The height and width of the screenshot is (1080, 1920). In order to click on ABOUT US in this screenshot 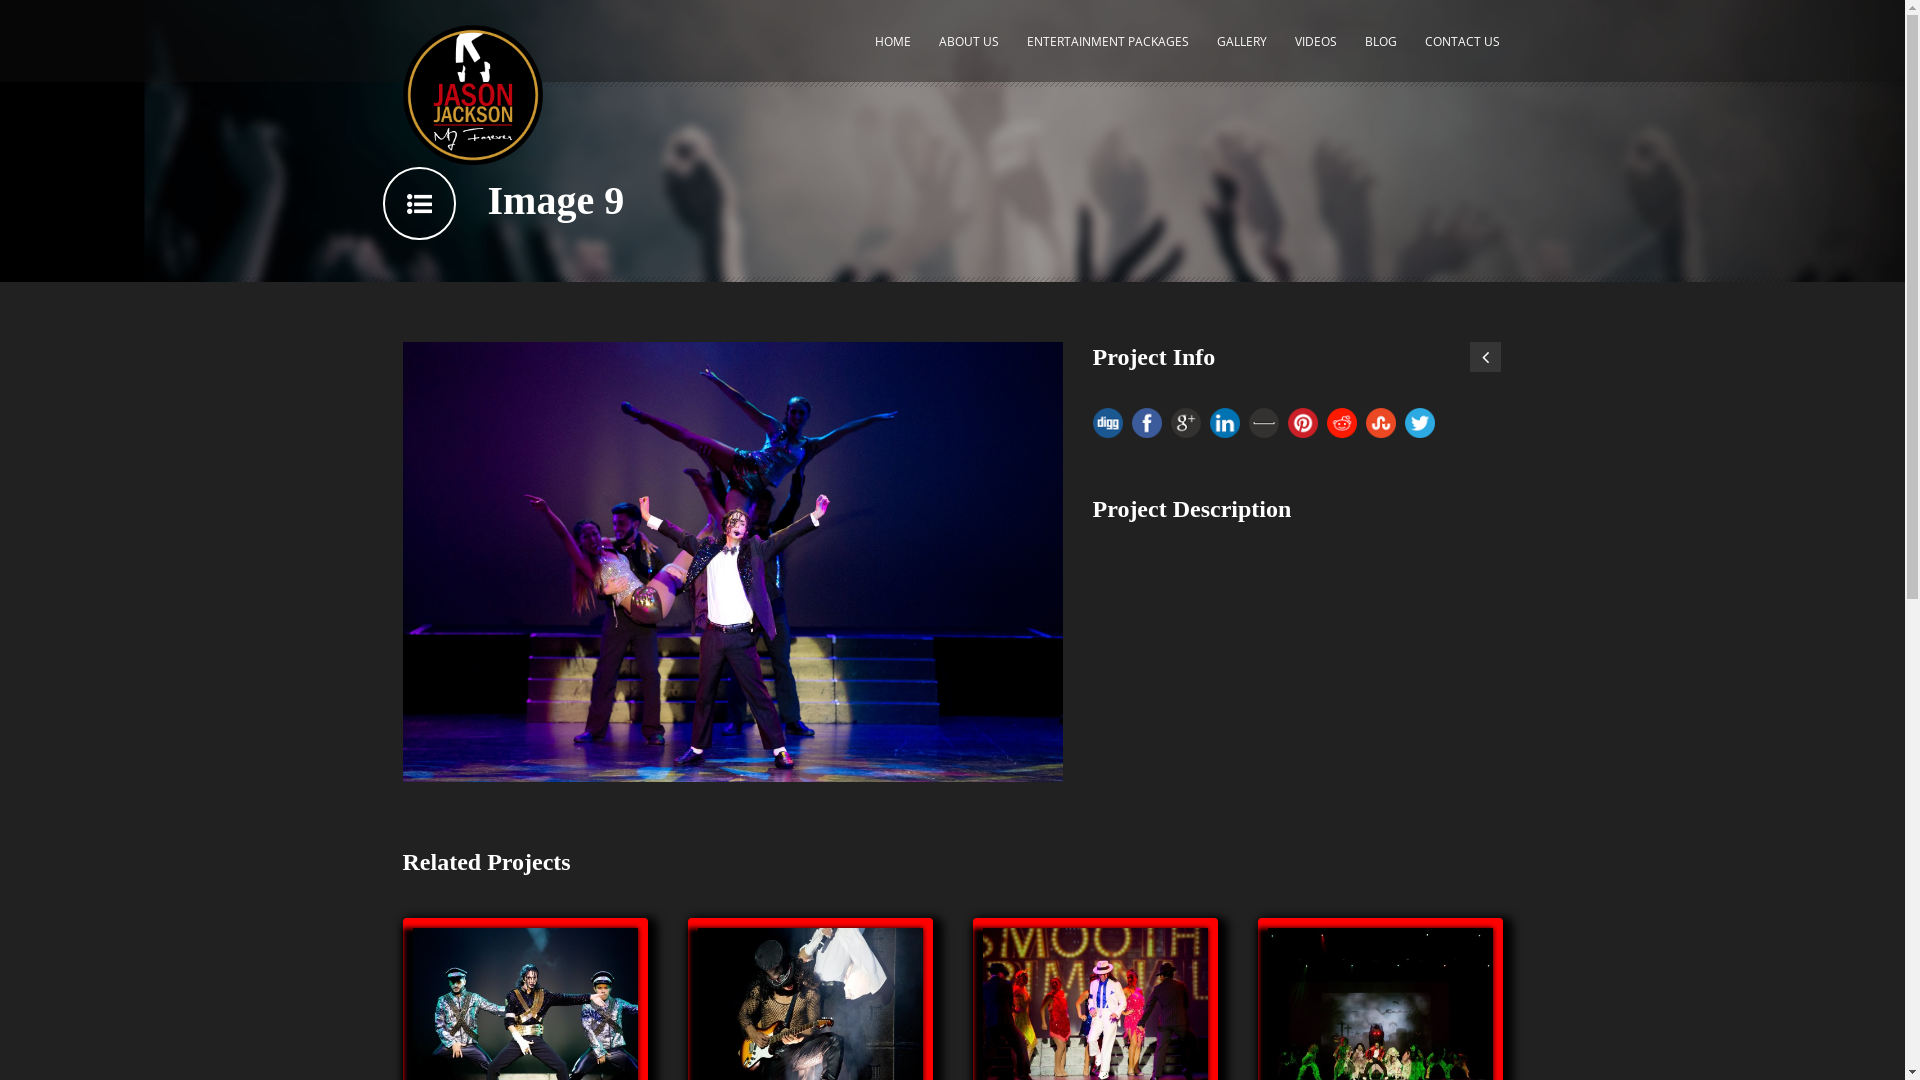, I will do `click(969, 52)`.